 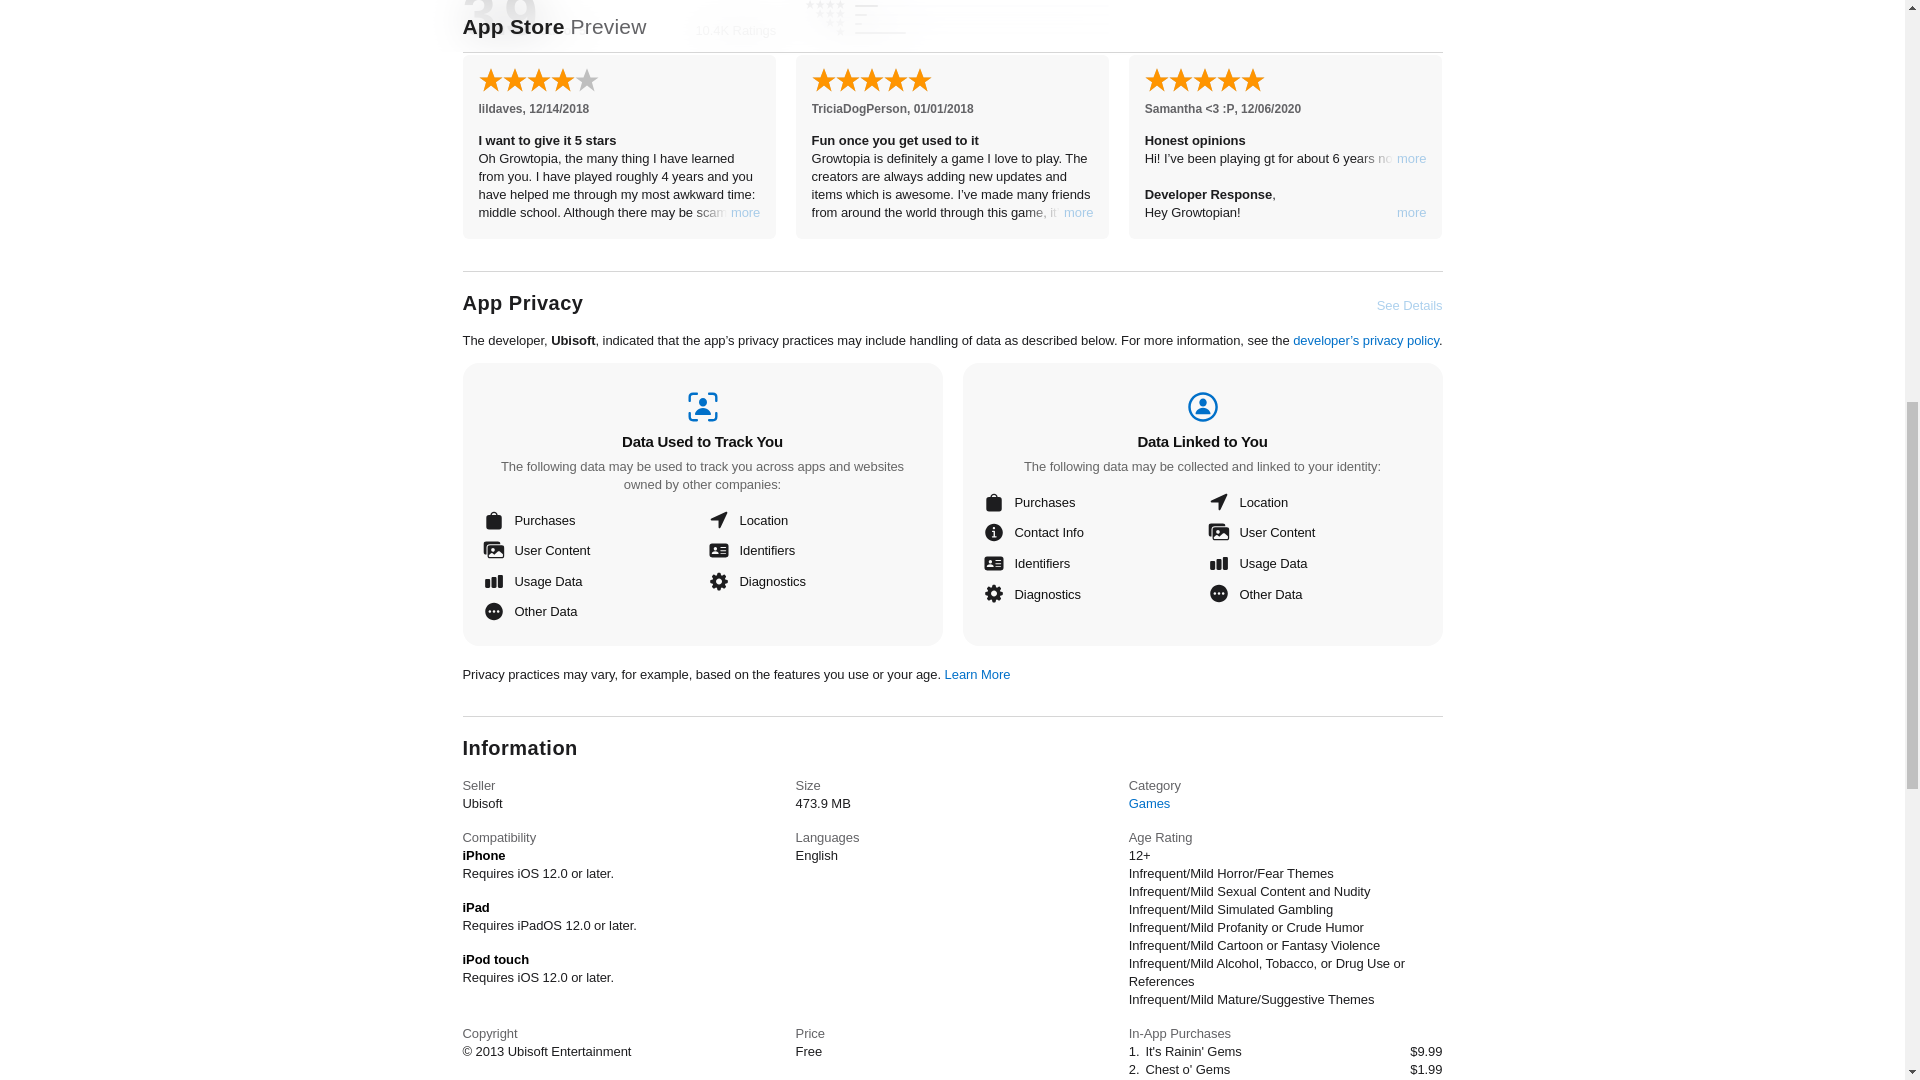 I want to click on more, so click(x=1412, y=159).